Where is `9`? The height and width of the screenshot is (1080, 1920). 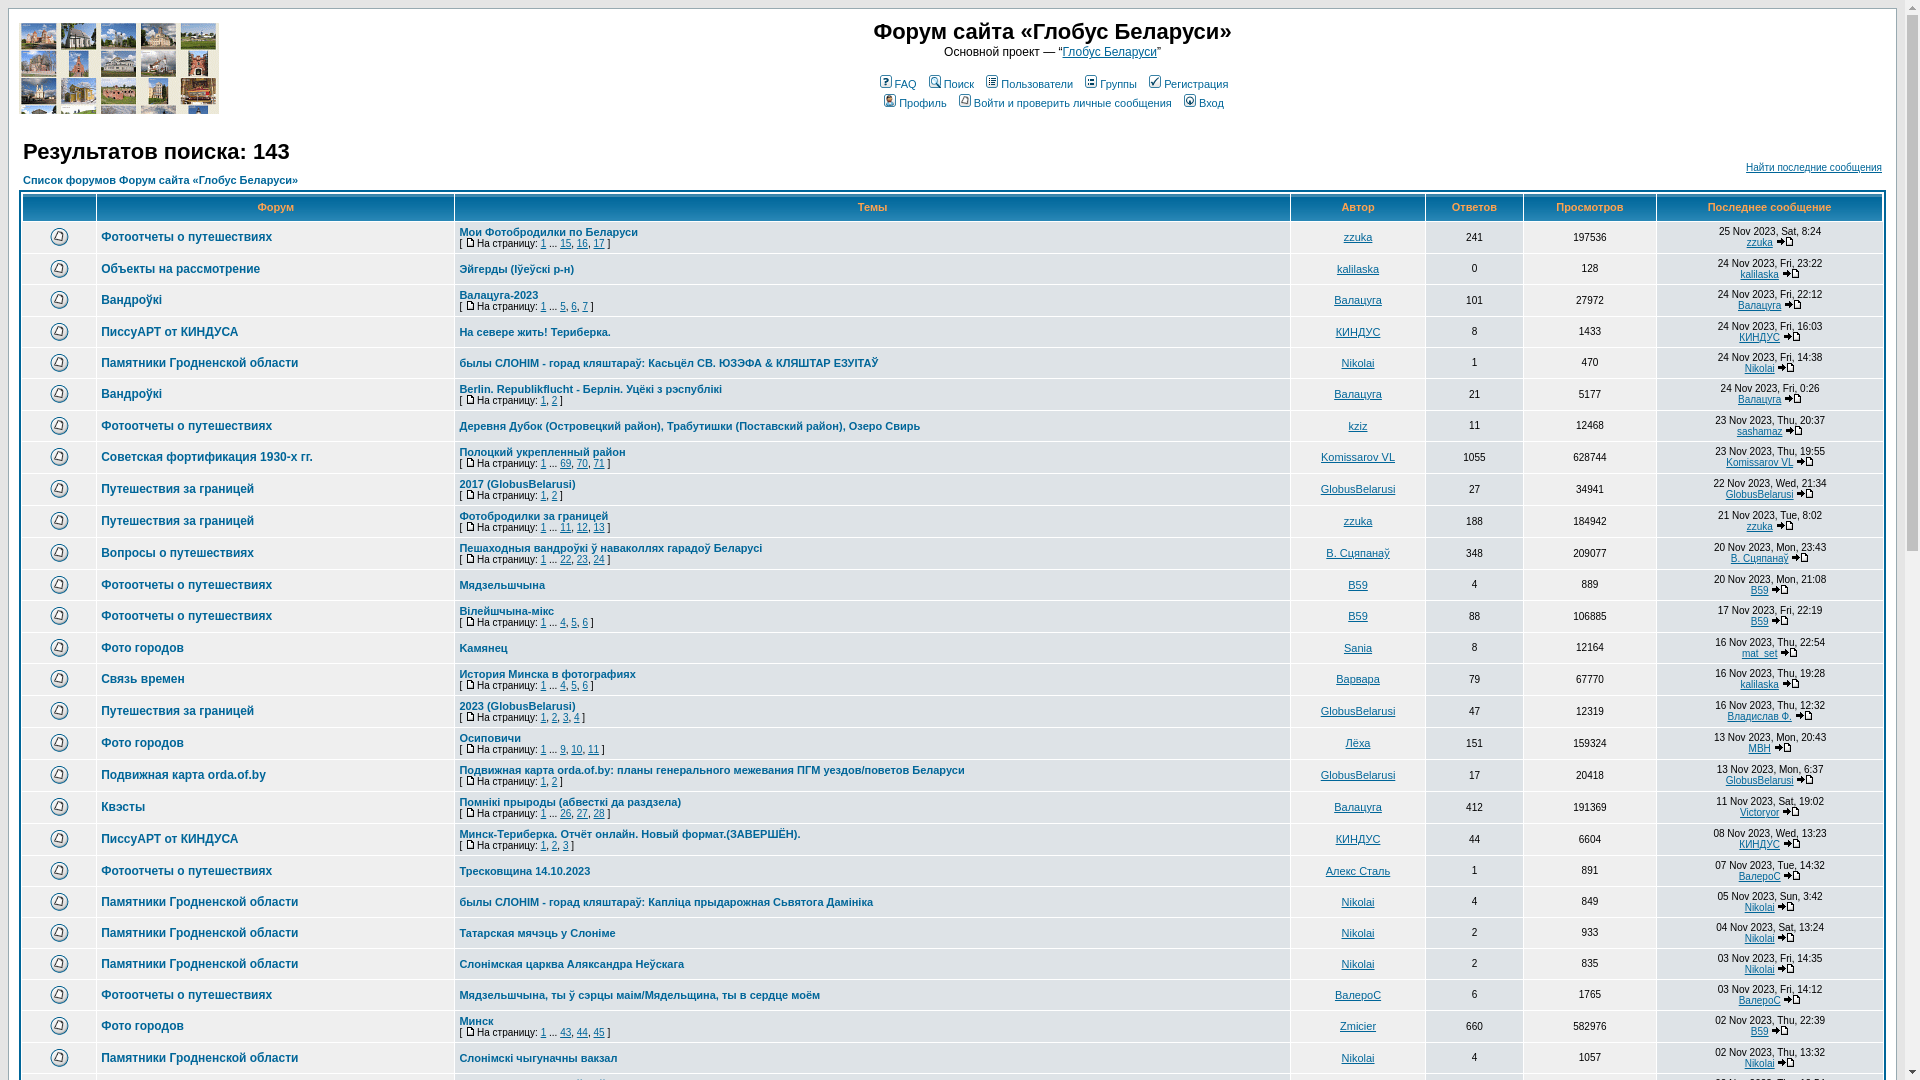 9 is located at coordinates (563, 750).